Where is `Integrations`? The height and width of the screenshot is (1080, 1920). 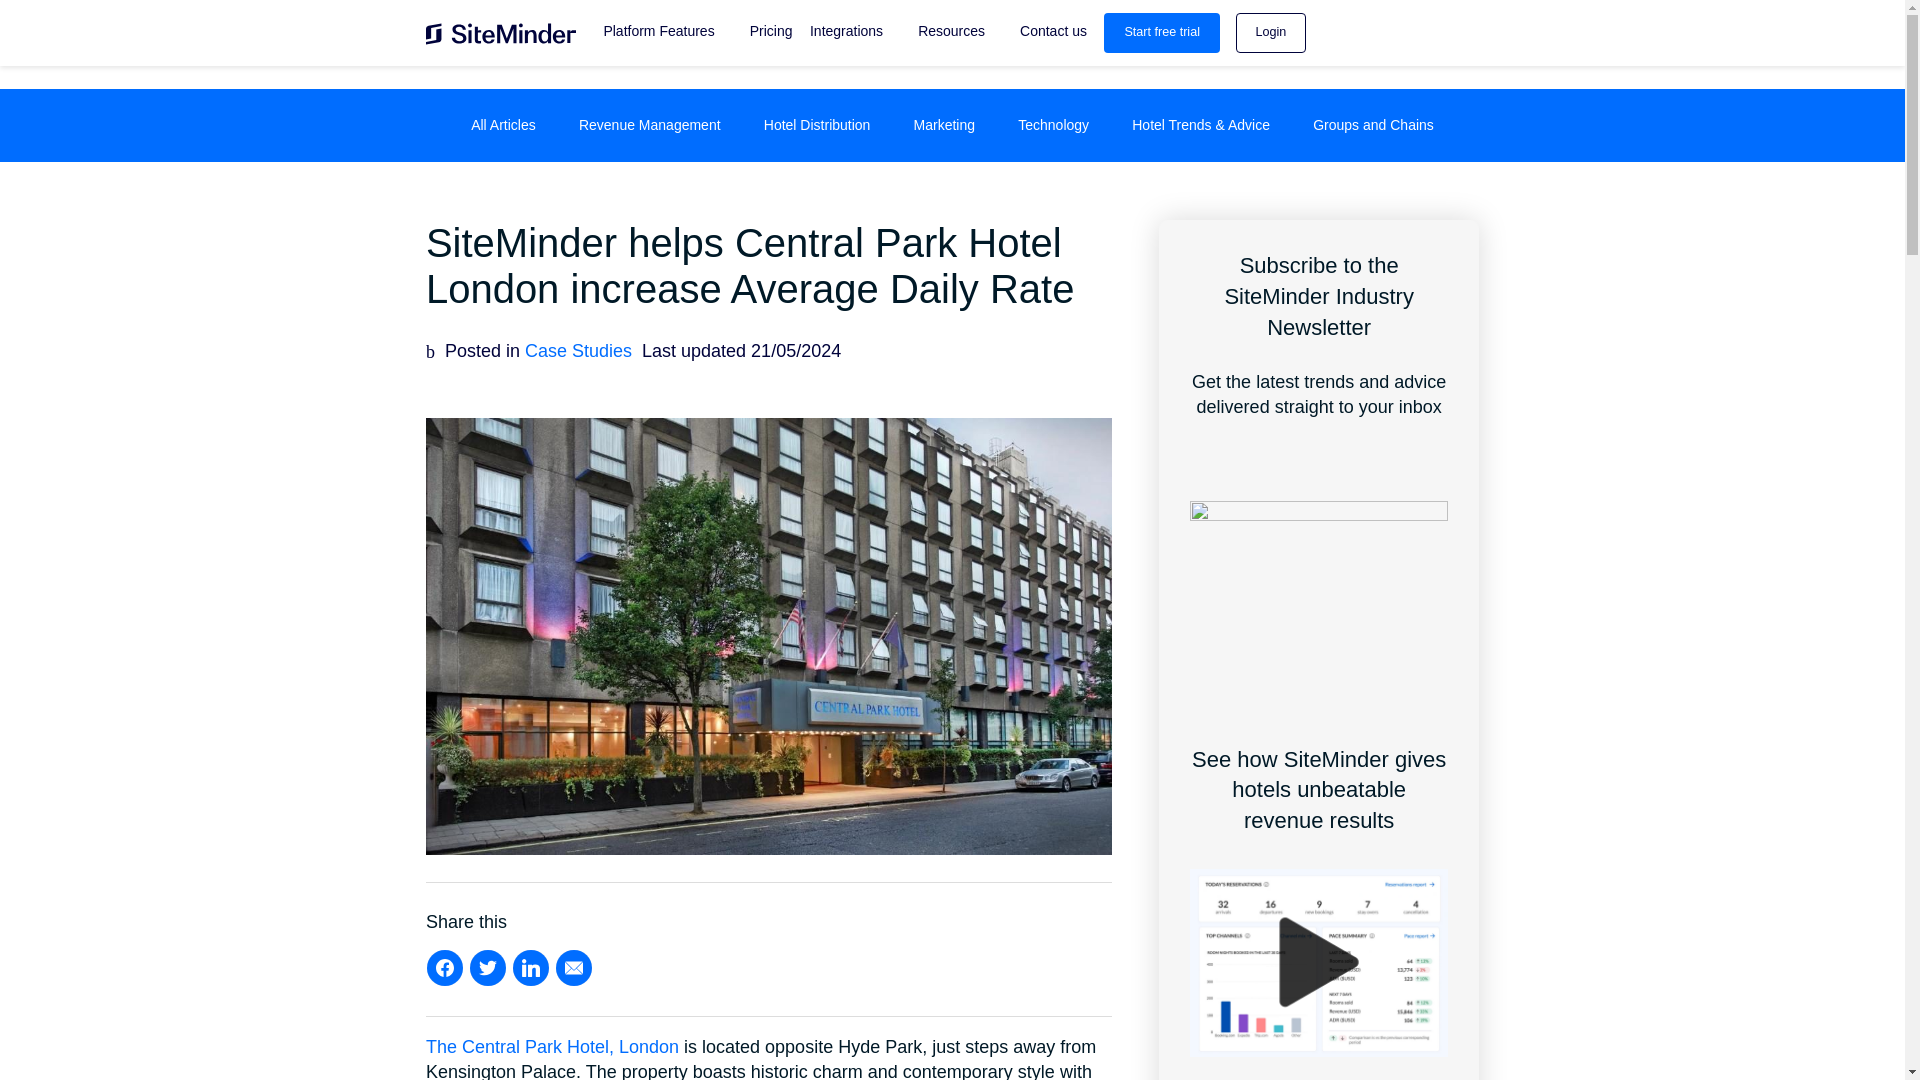
Integrations is located at coordinates (846, 31).